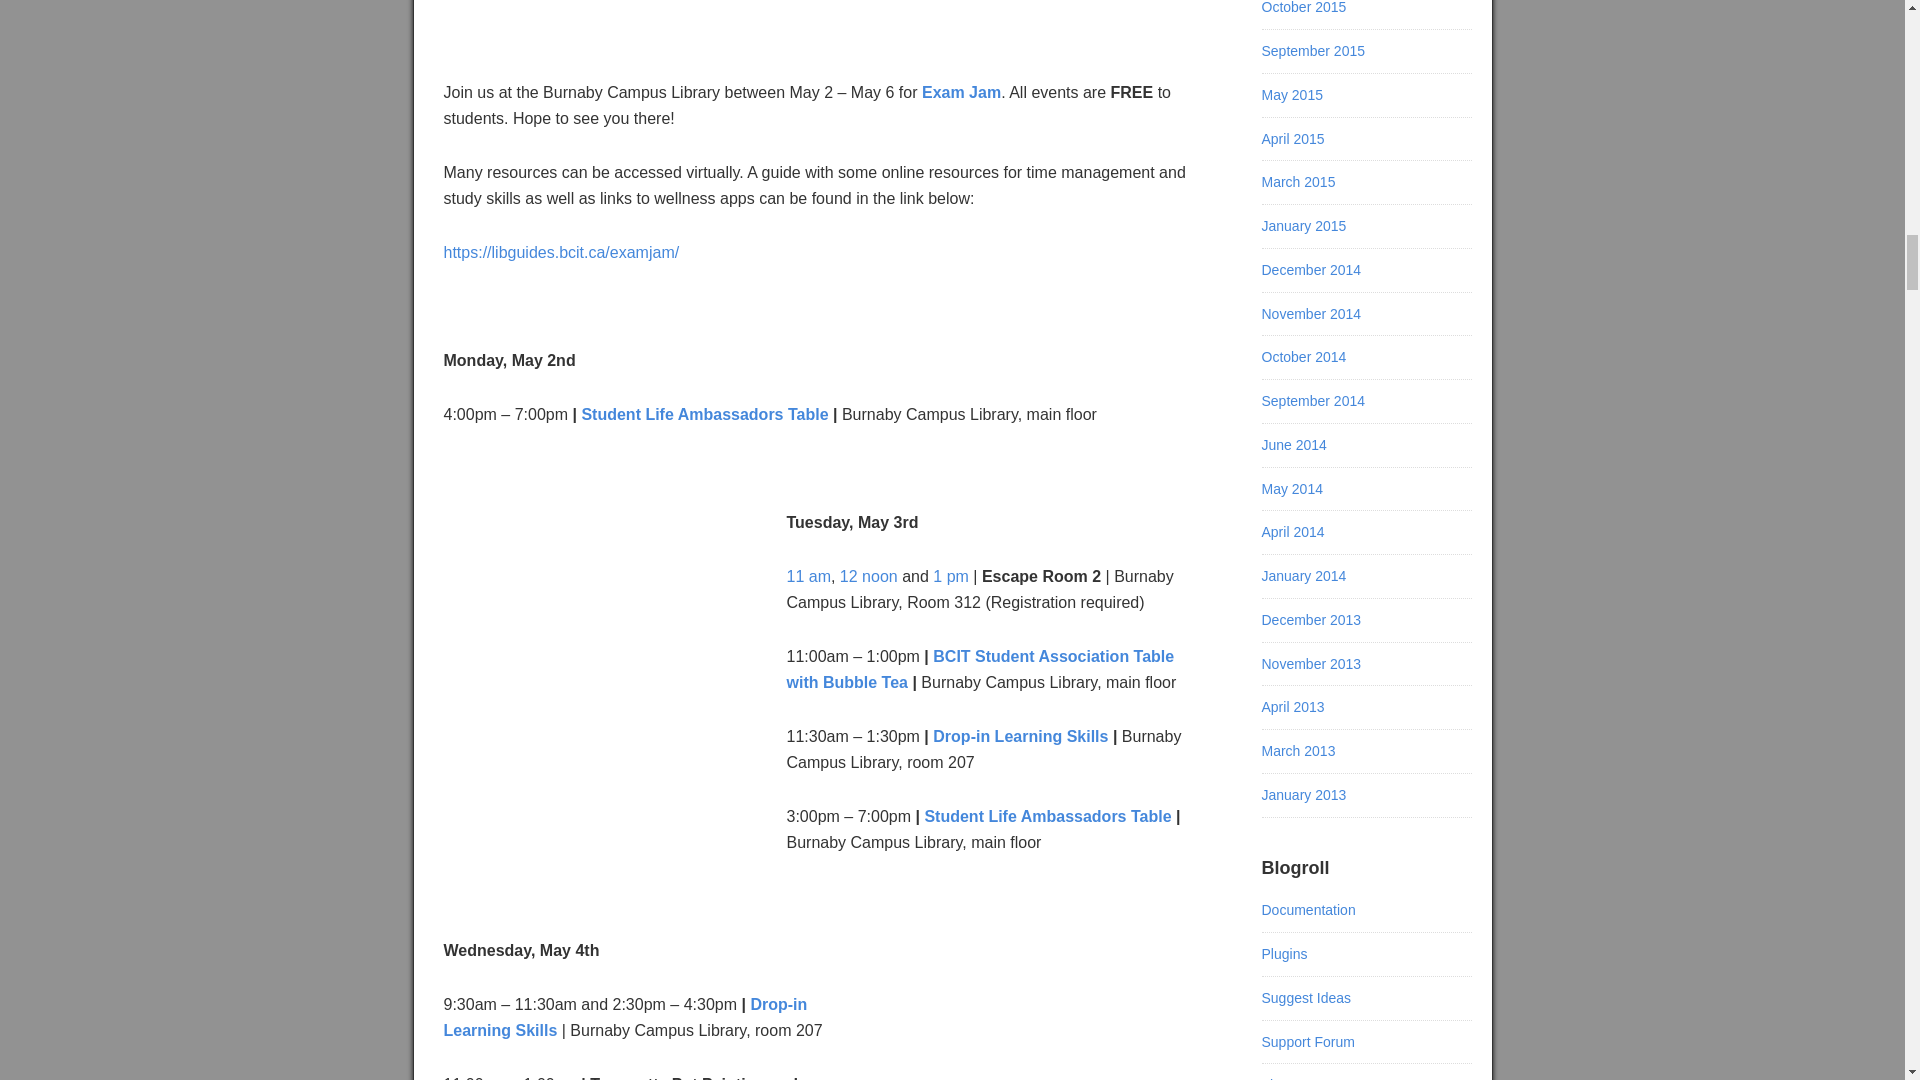 The height and width of the screenshot is (1080, 1920). Describe the element at coordinates (979, 670) in the screenshot. I see `BCIT Student Association Table with Bubble Tea` at that location.